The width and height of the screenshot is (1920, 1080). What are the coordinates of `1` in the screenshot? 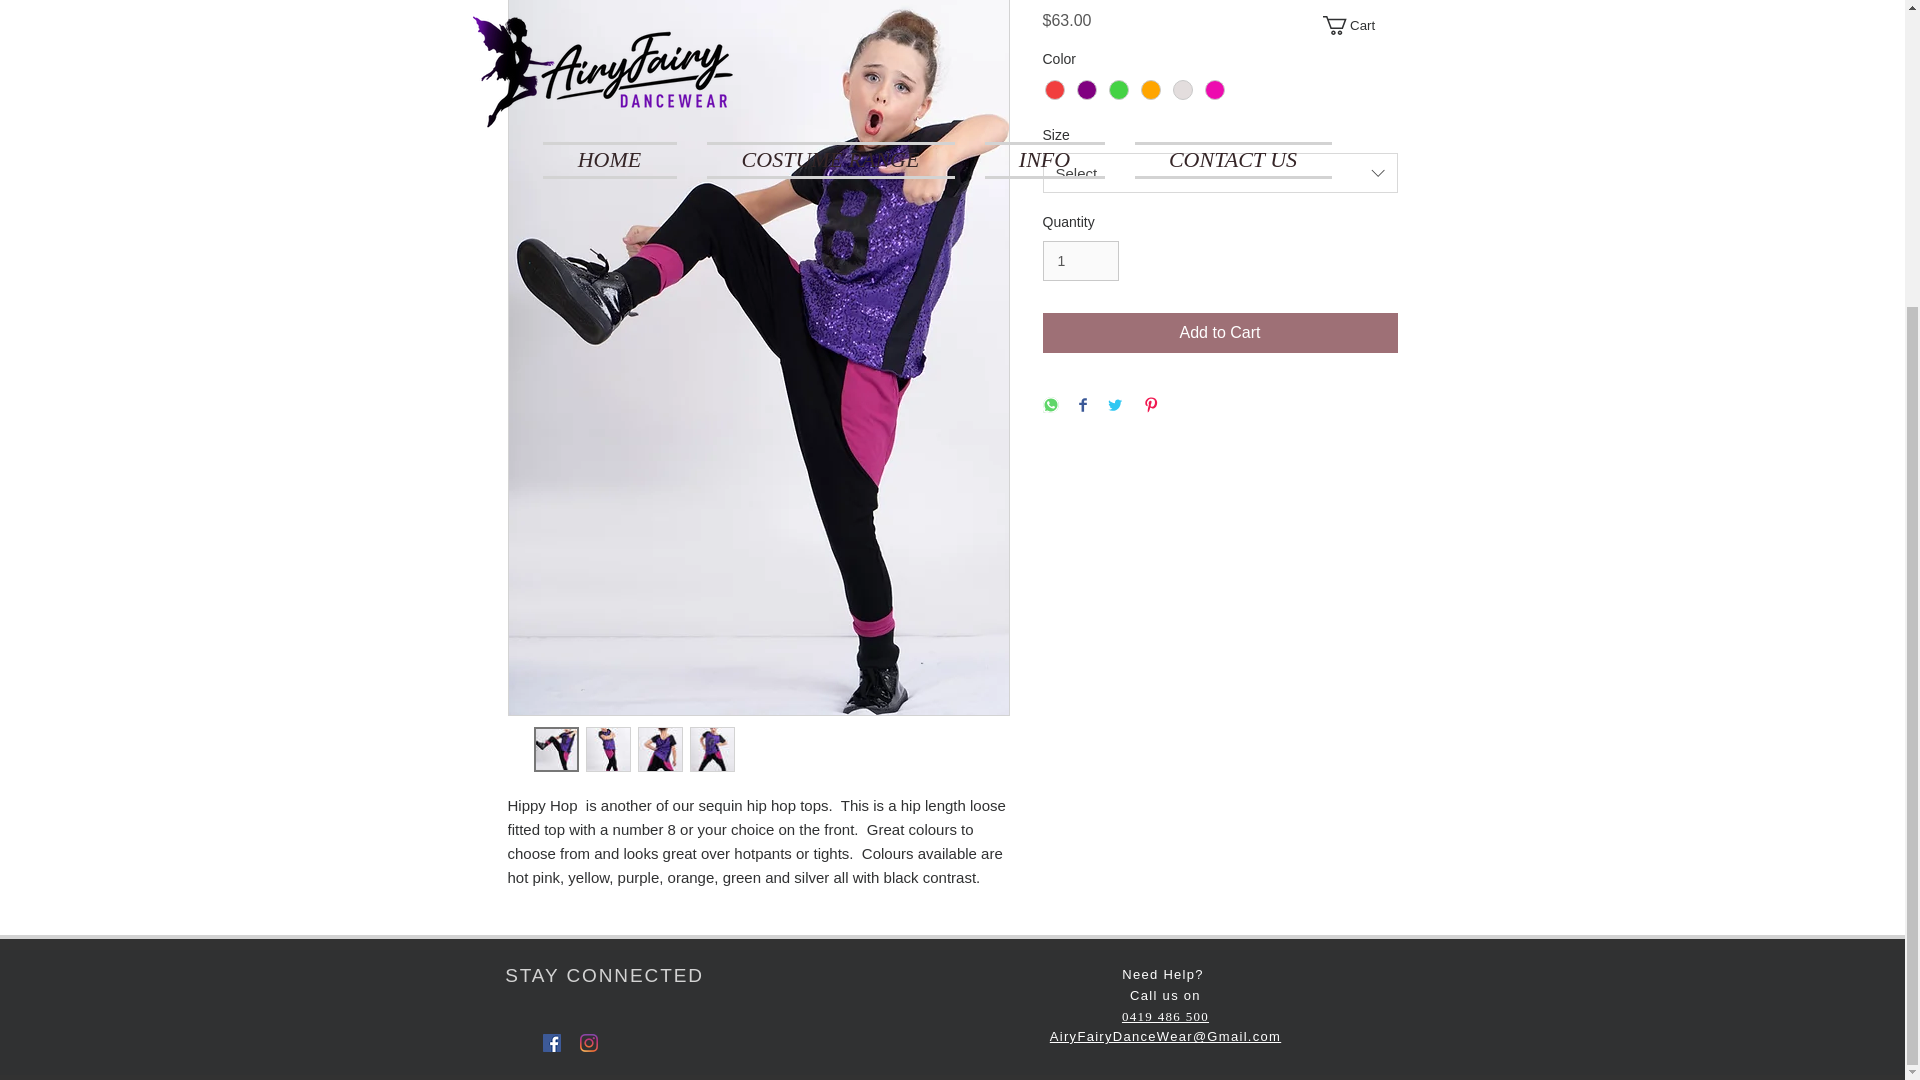 It's located at (1080, 260).